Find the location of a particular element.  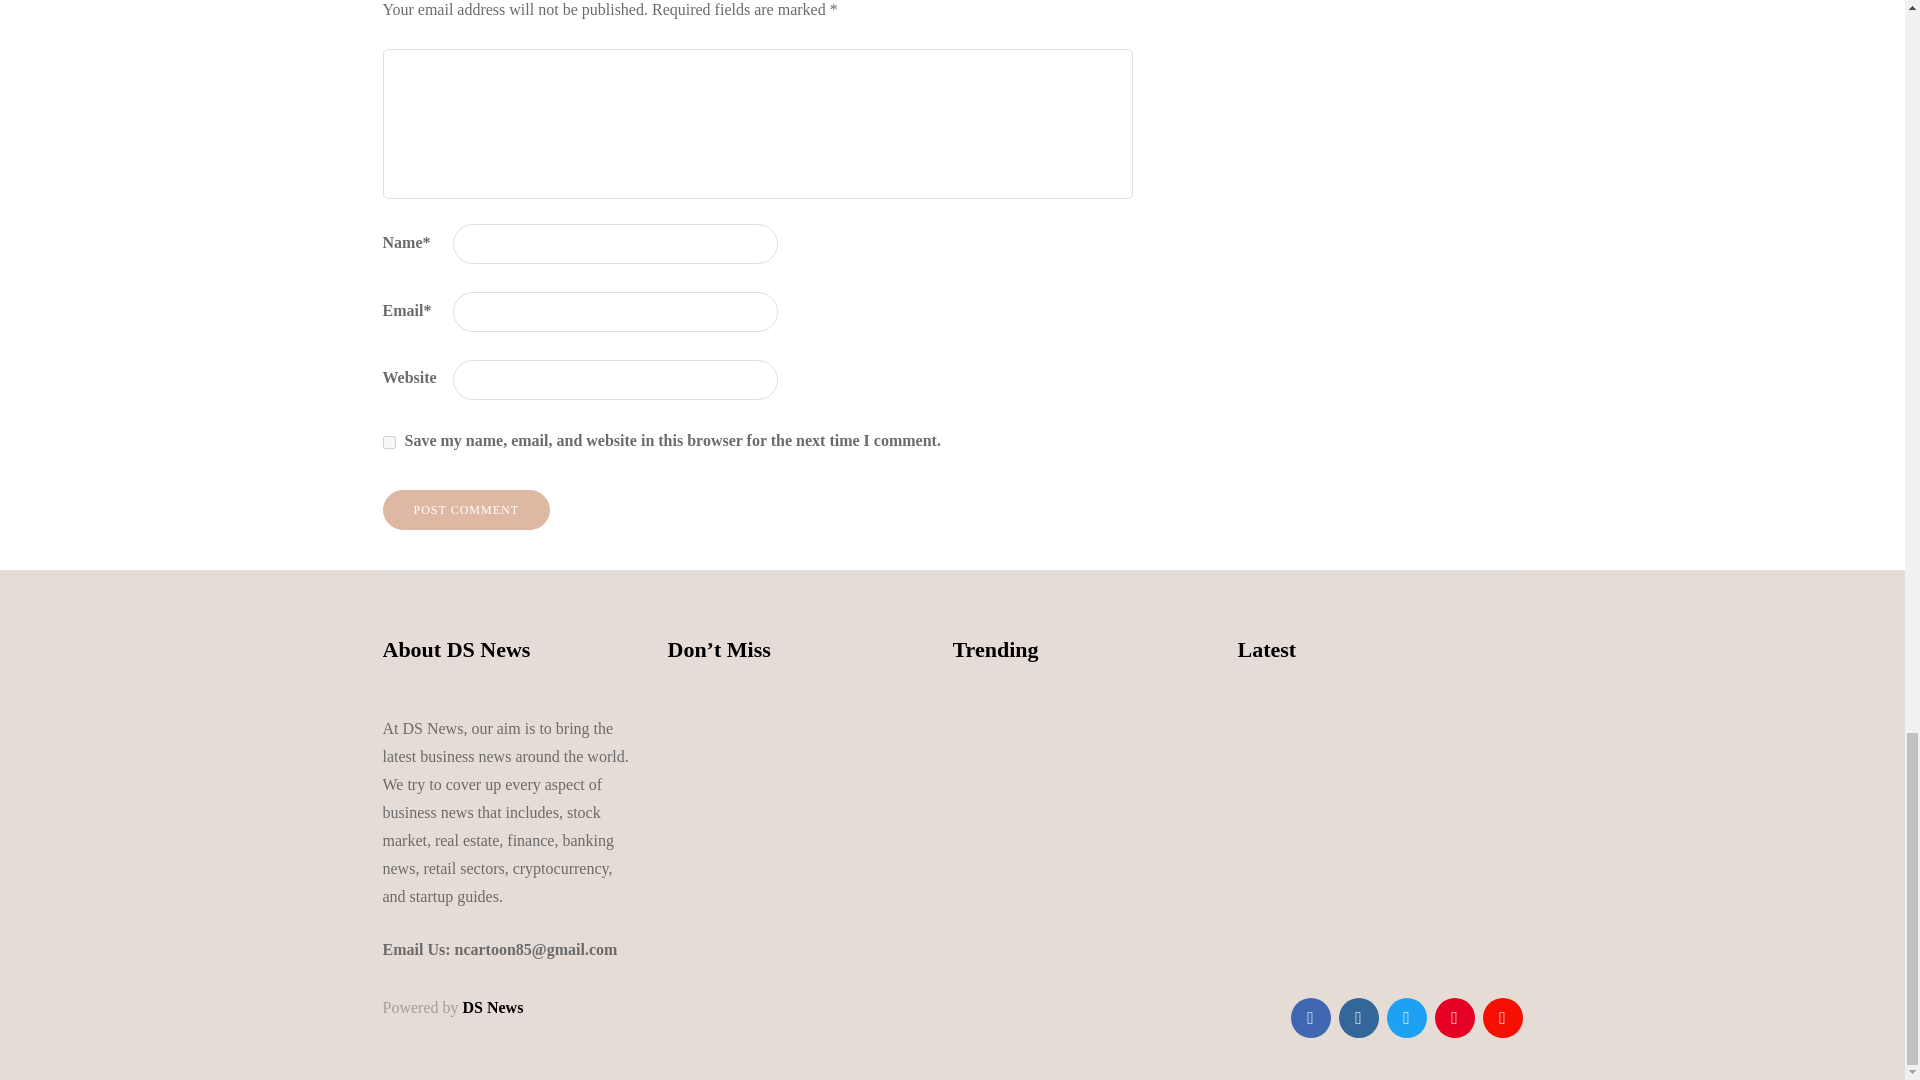

Post comment is located at coordinates (466, 510).